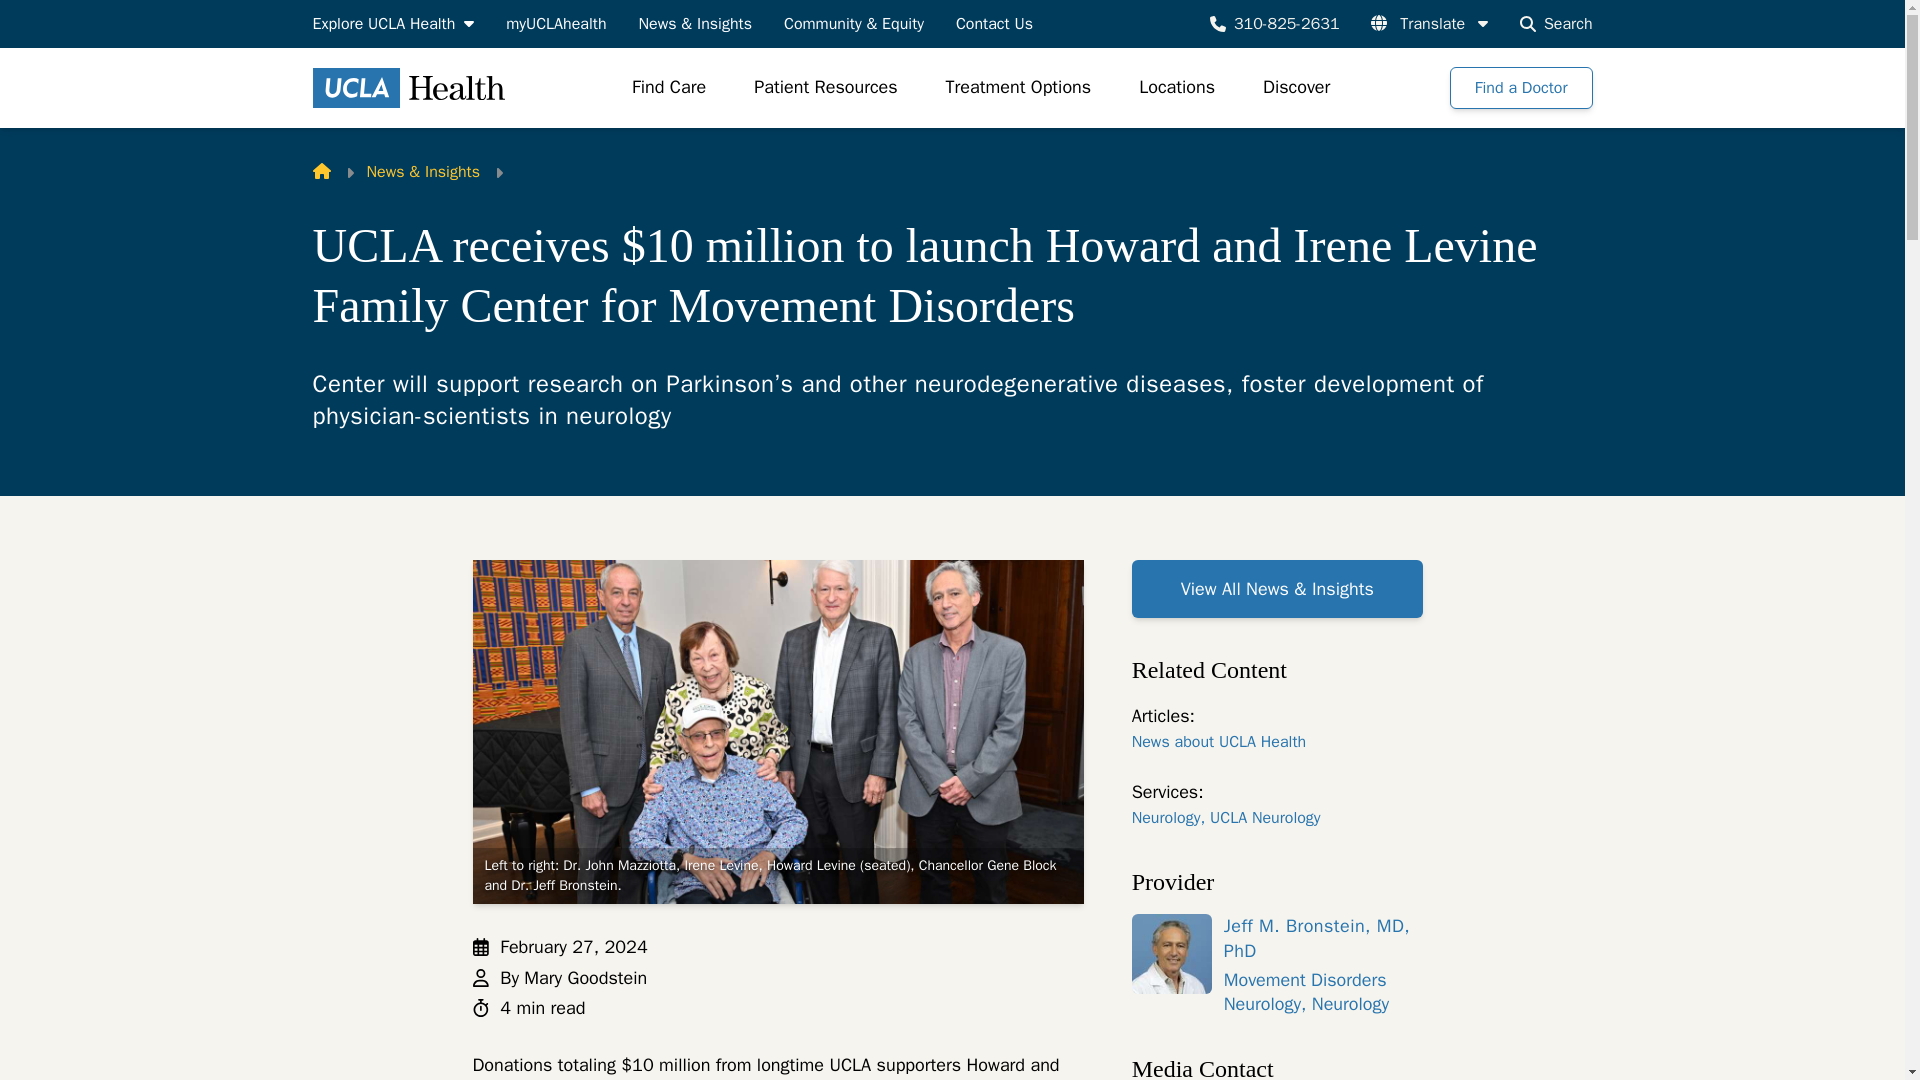  I want to click on Search, so click(1556, 23).